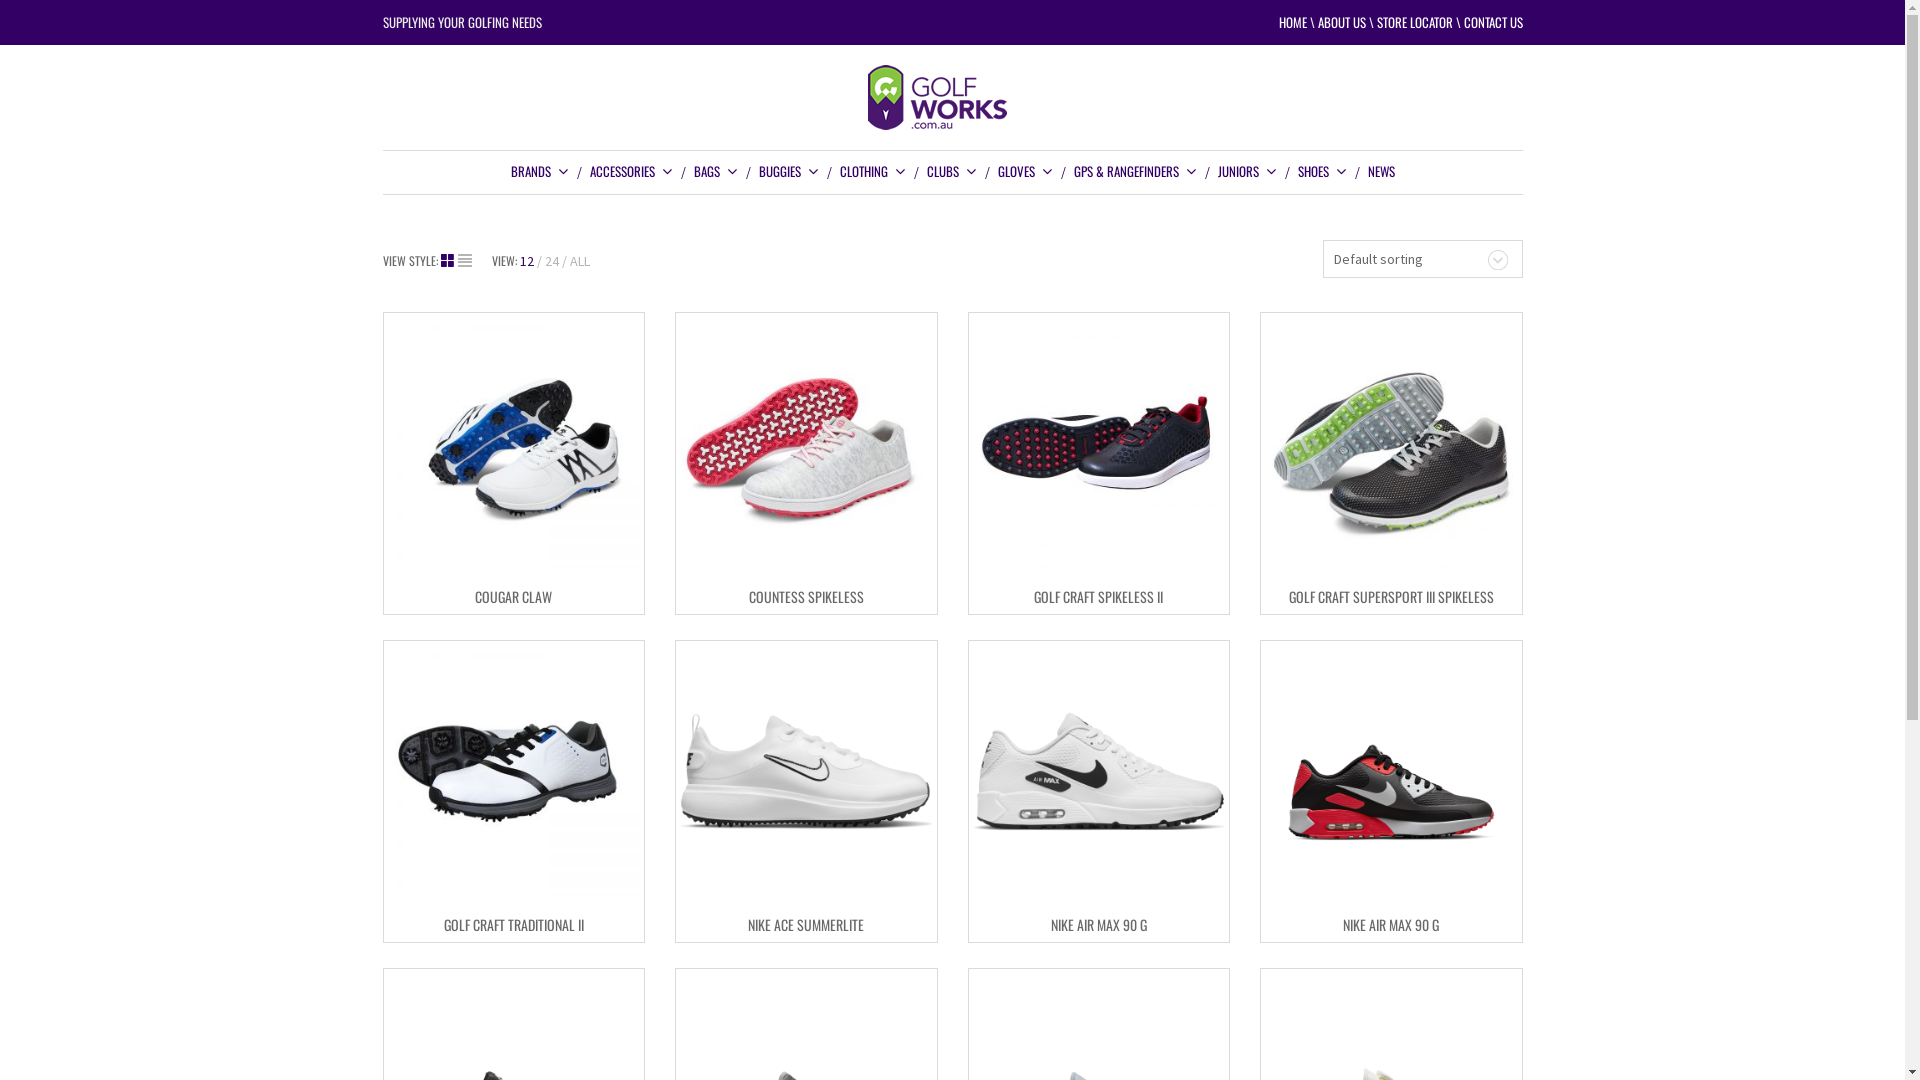  Describe the element at coordinates (1342, 22) in the screenshot. I see `ABOUT US` at that location.